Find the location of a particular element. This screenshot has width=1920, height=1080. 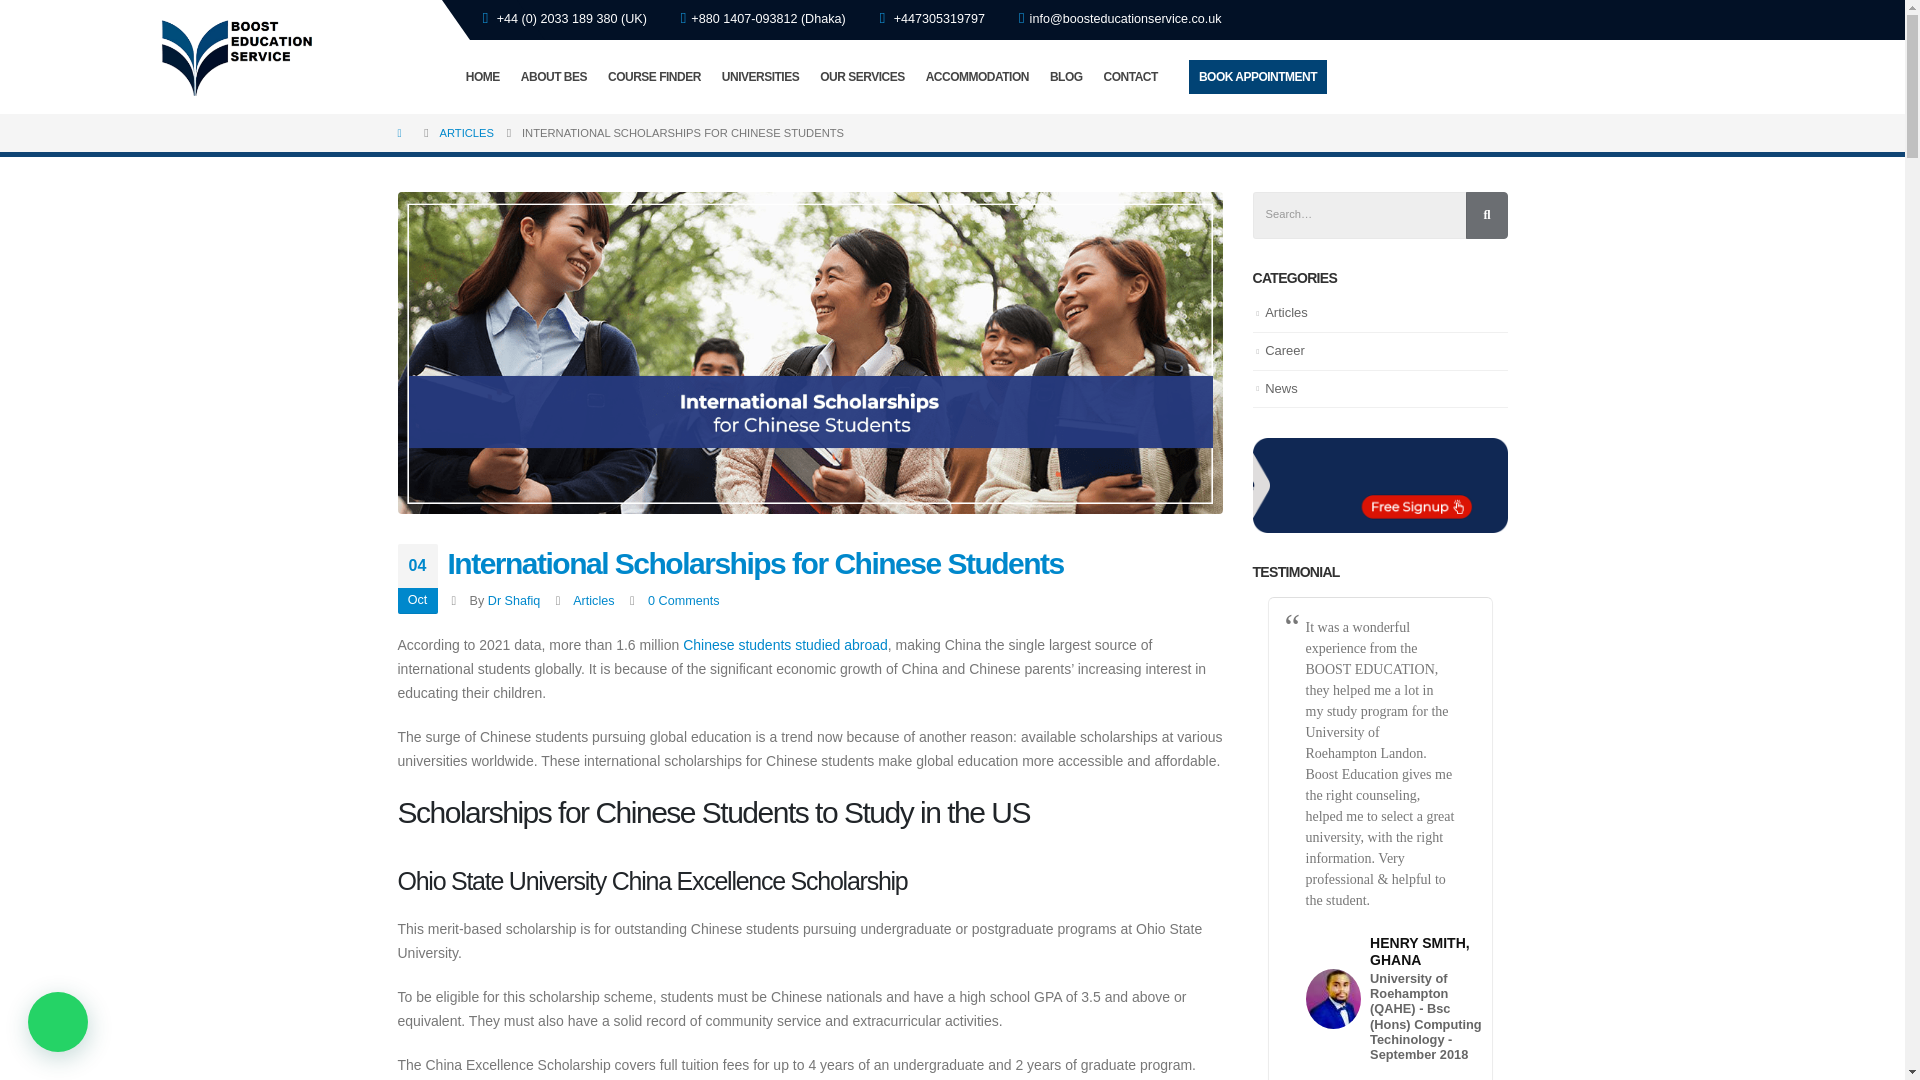

COURSE FINDER is located at coordinates (654, 76).